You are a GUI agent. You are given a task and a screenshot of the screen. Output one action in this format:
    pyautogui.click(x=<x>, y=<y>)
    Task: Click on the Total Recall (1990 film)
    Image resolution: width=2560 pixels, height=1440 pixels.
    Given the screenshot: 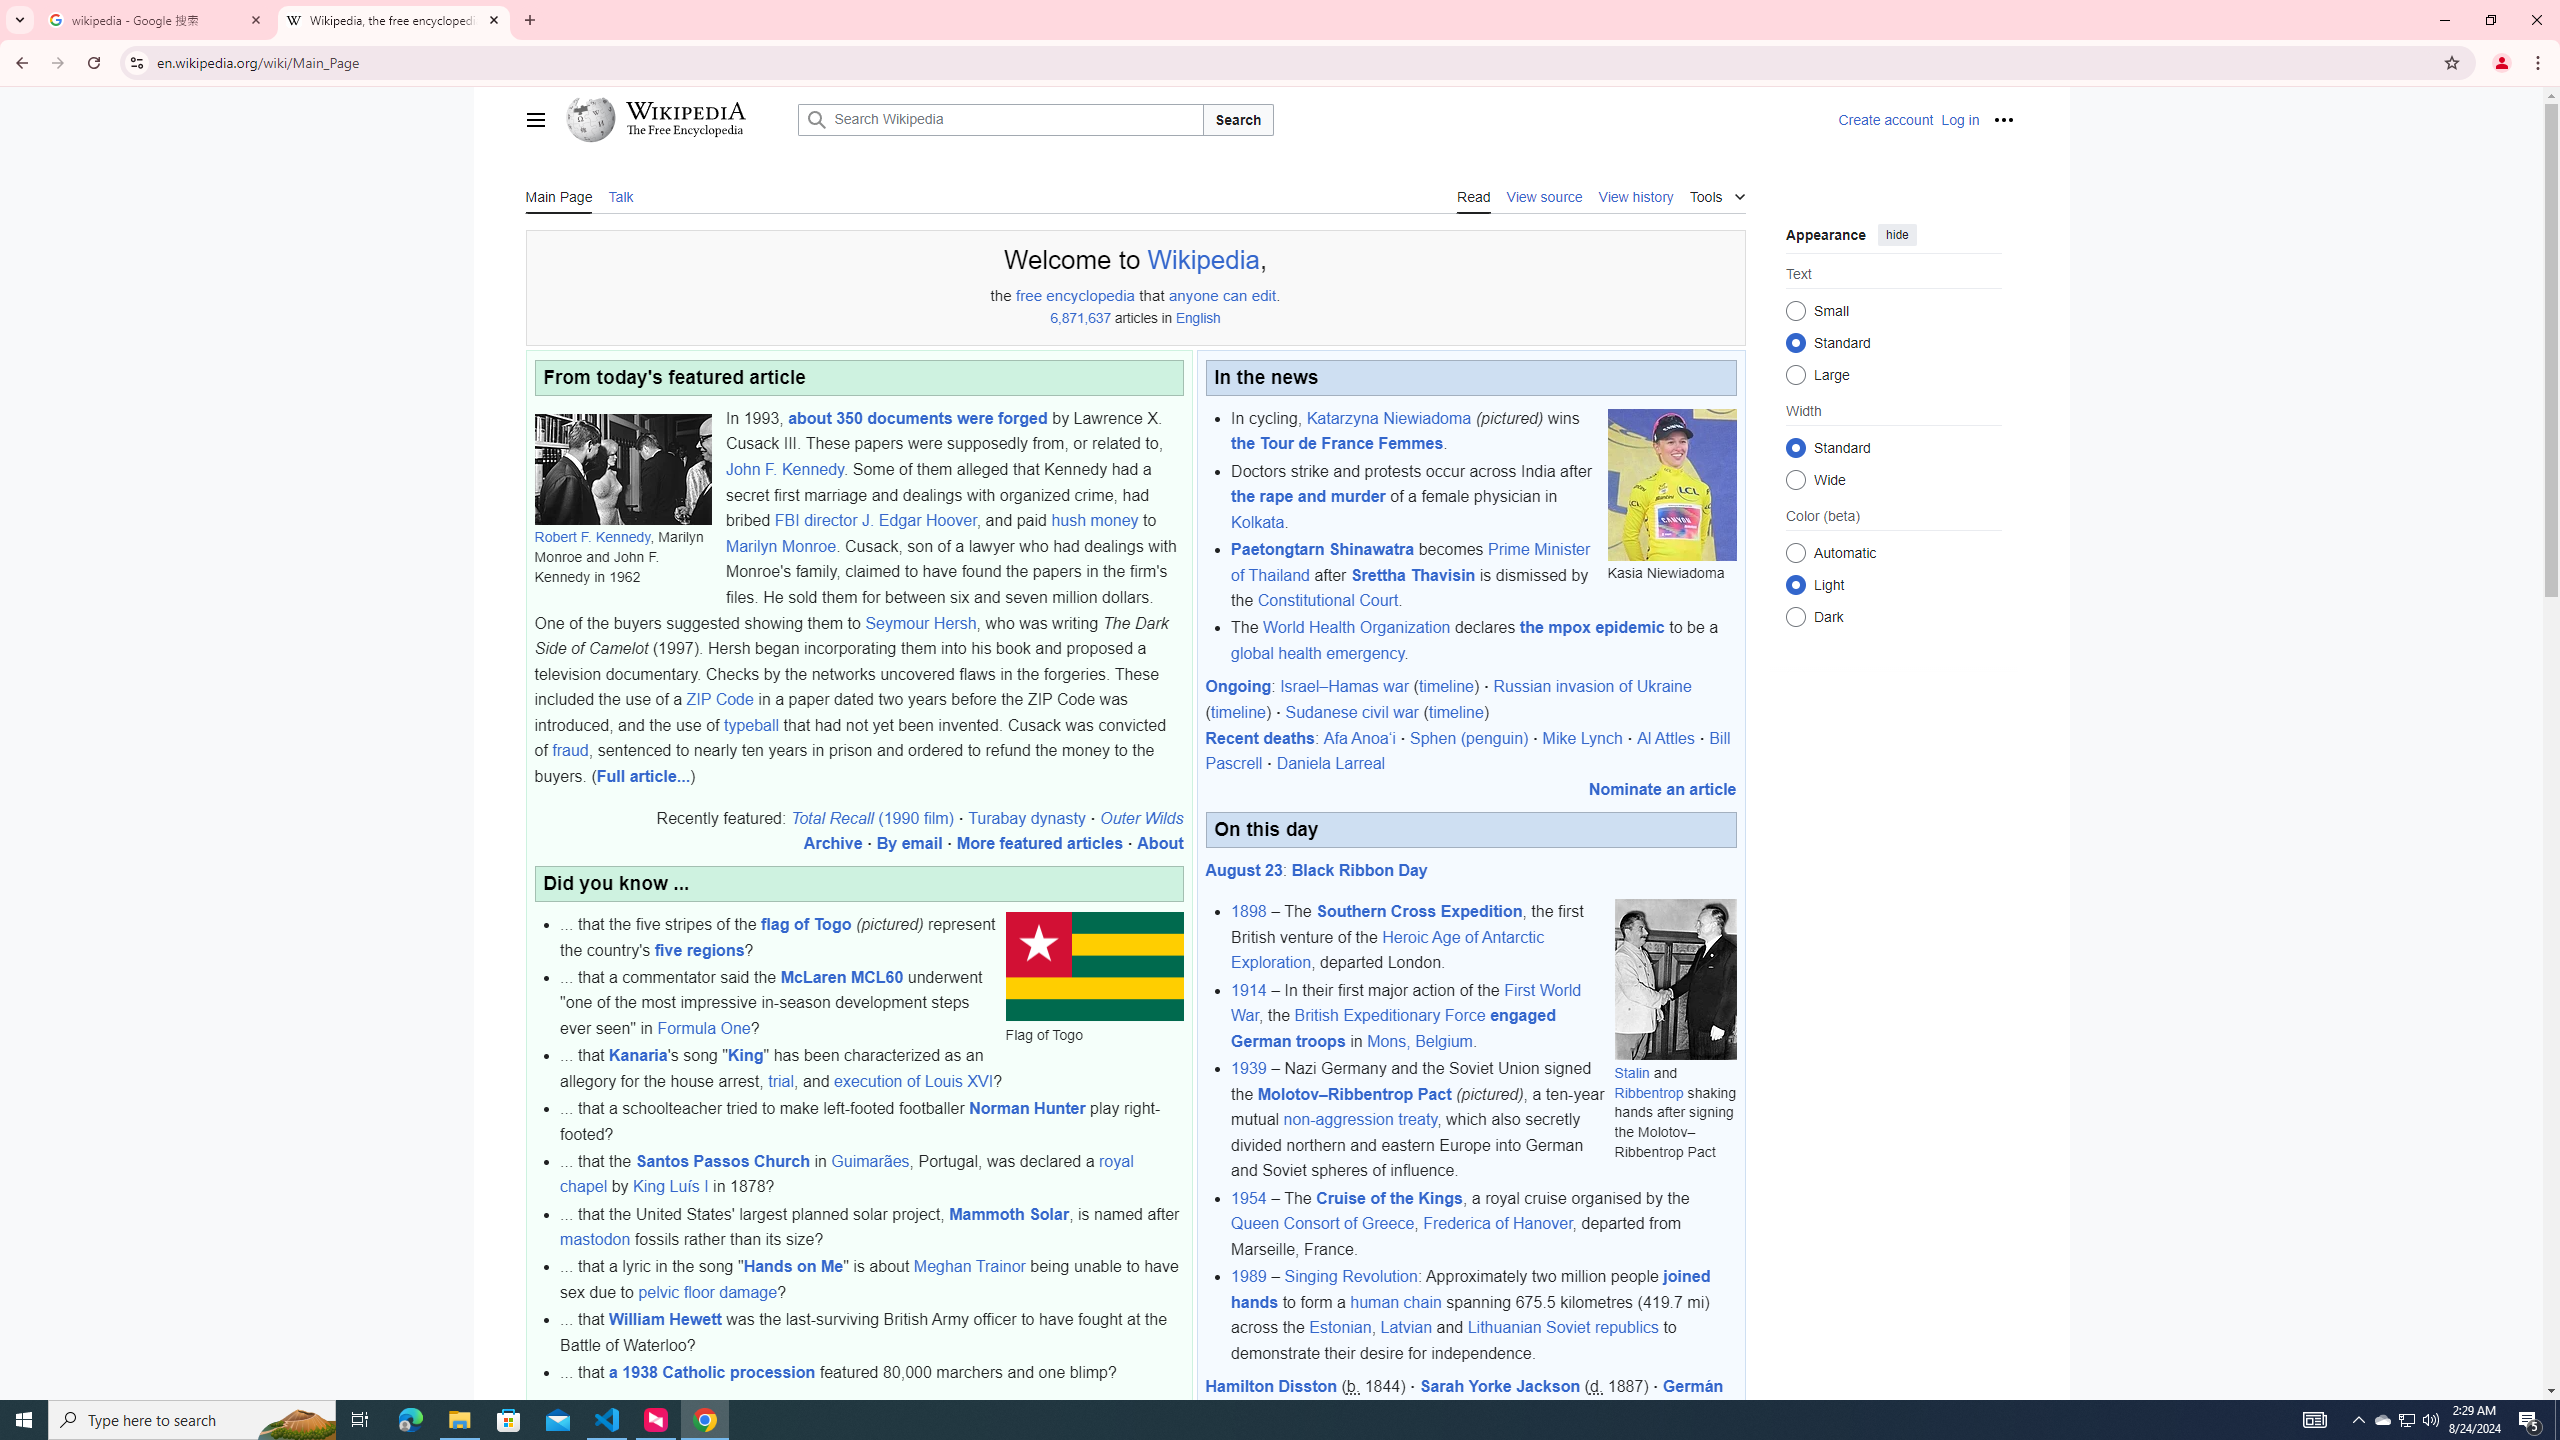 What is the action you would take?
    pyautogui.click(x=872, y=818)
    